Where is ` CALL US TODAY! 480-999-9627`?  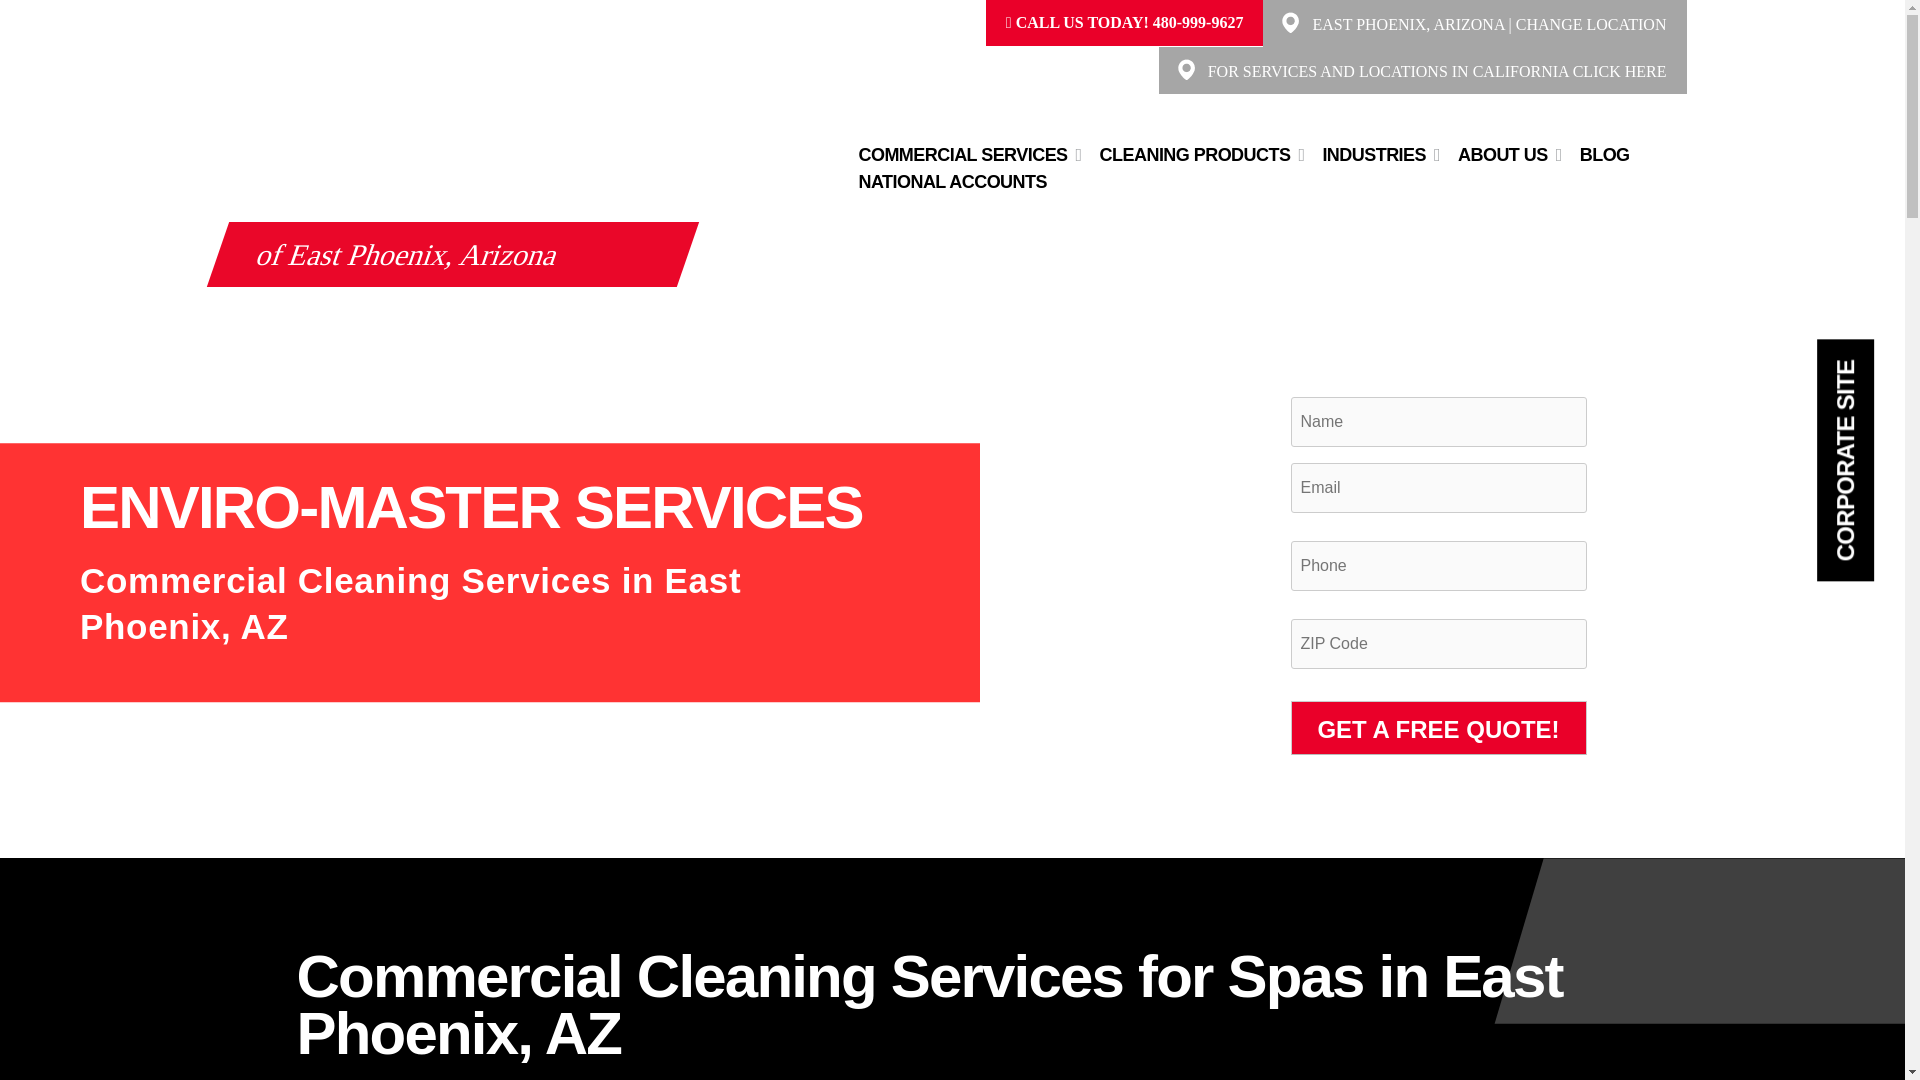  CALL US TODAY! 480-999-9627 is located at coordinates (1125, 22).